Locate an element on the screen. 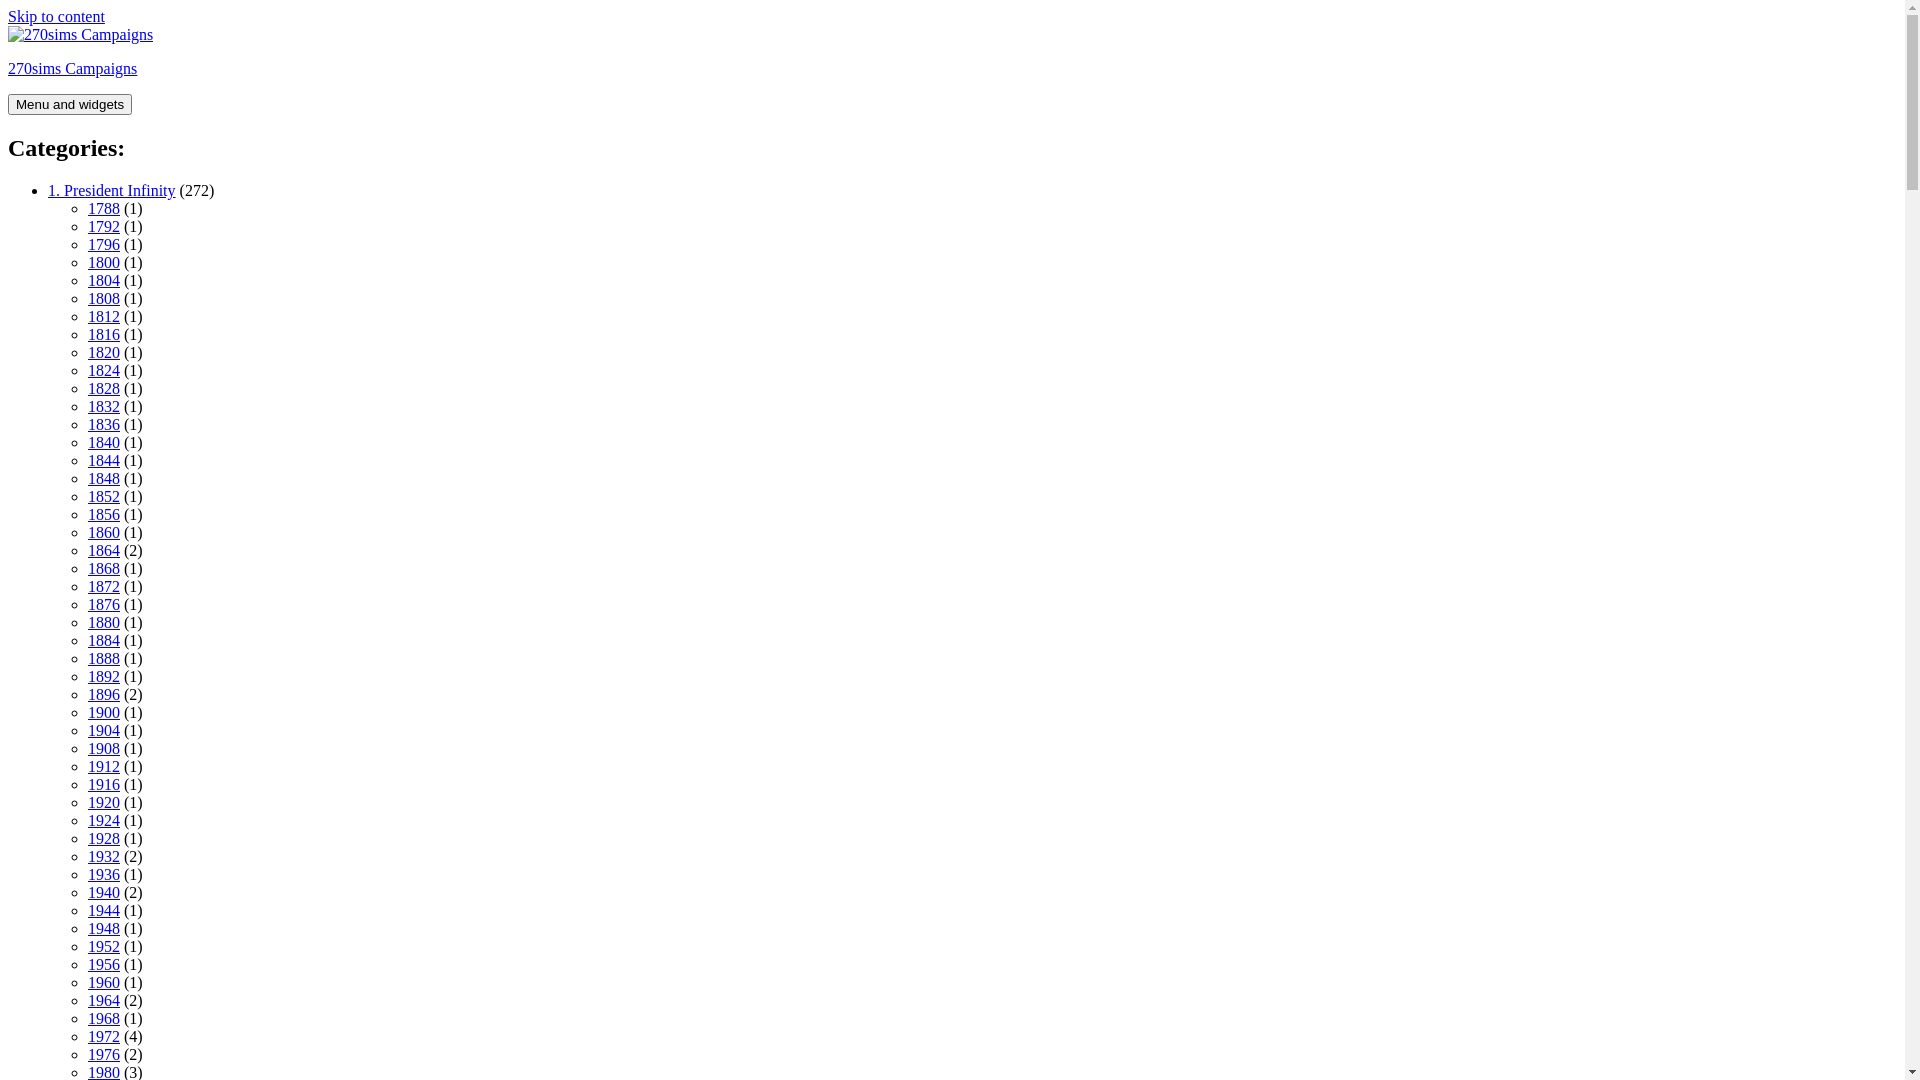 The width and height of the screenshot is (1920, 1080). 1840 is located at coordinates (104, 442).